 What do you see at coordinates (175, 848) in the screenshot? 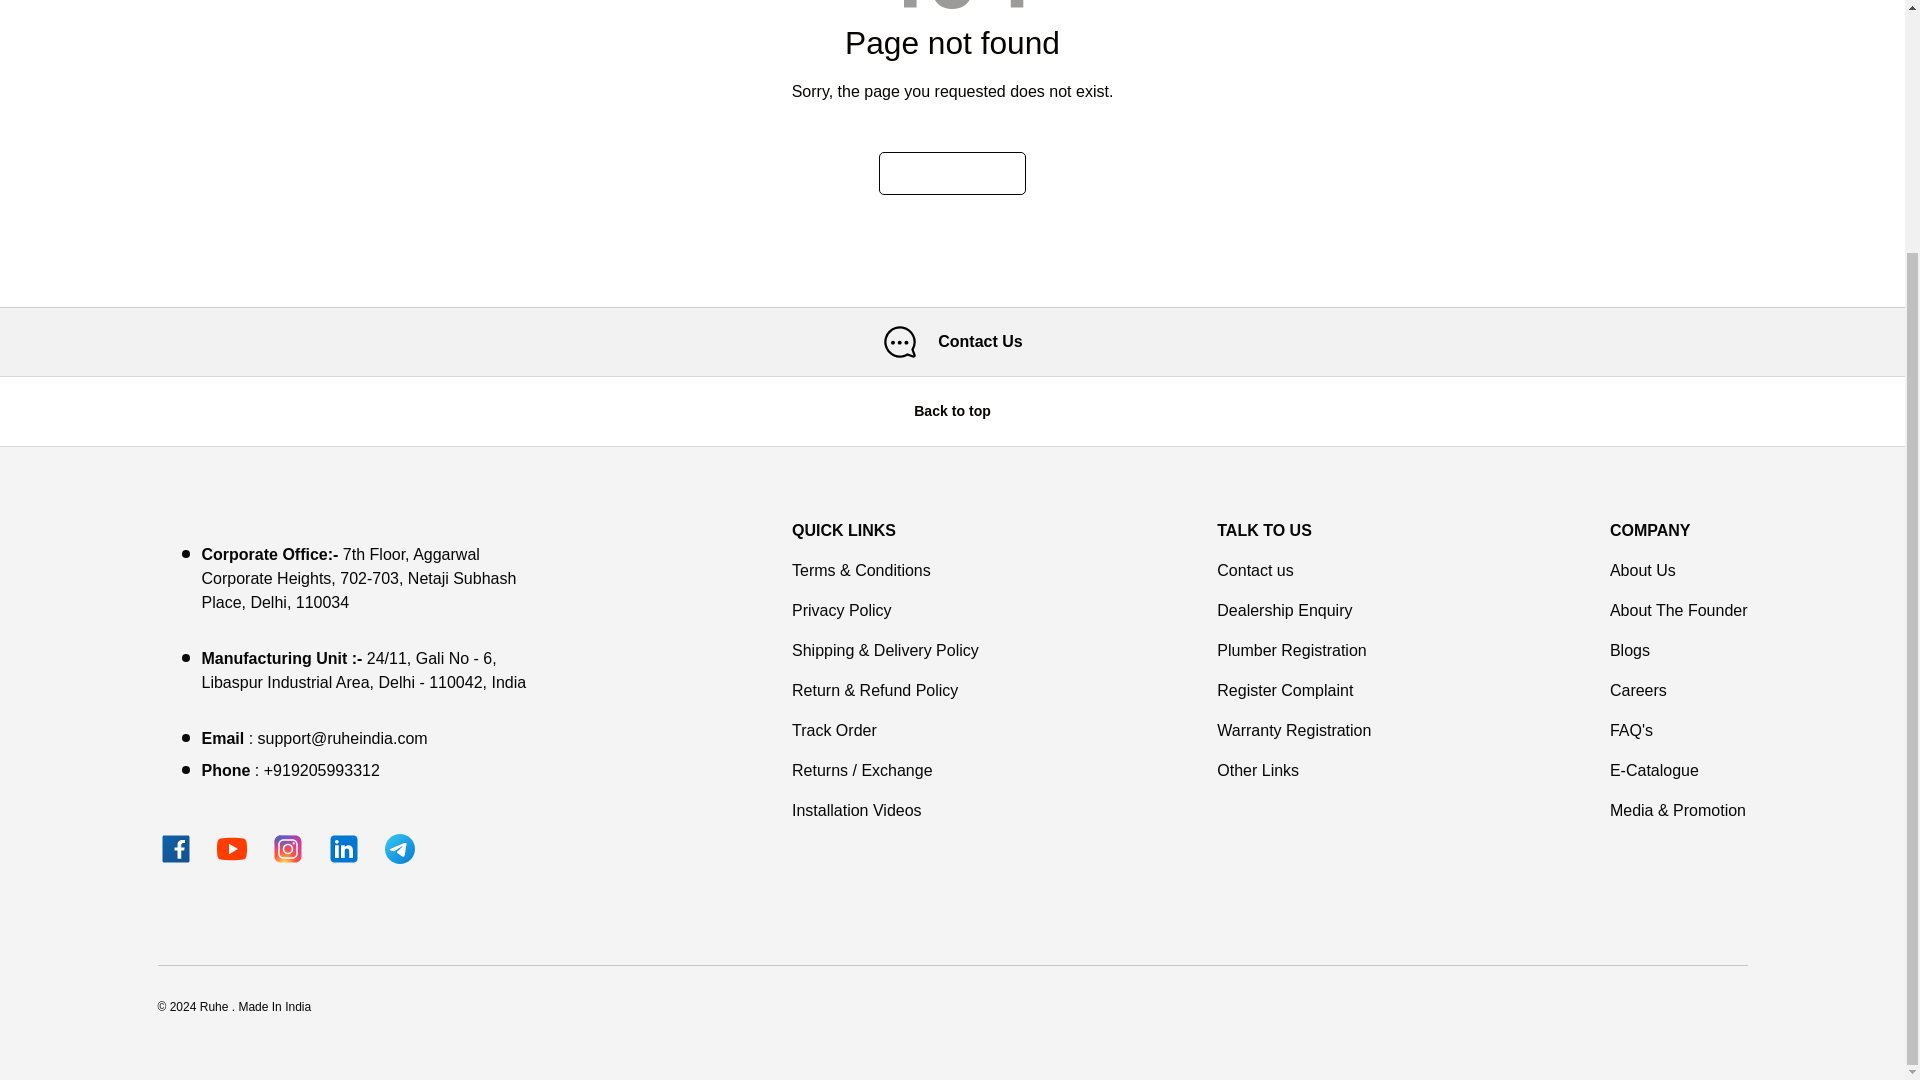
I see `Ruhe  on Facebook` at bounding box center [175, 848].